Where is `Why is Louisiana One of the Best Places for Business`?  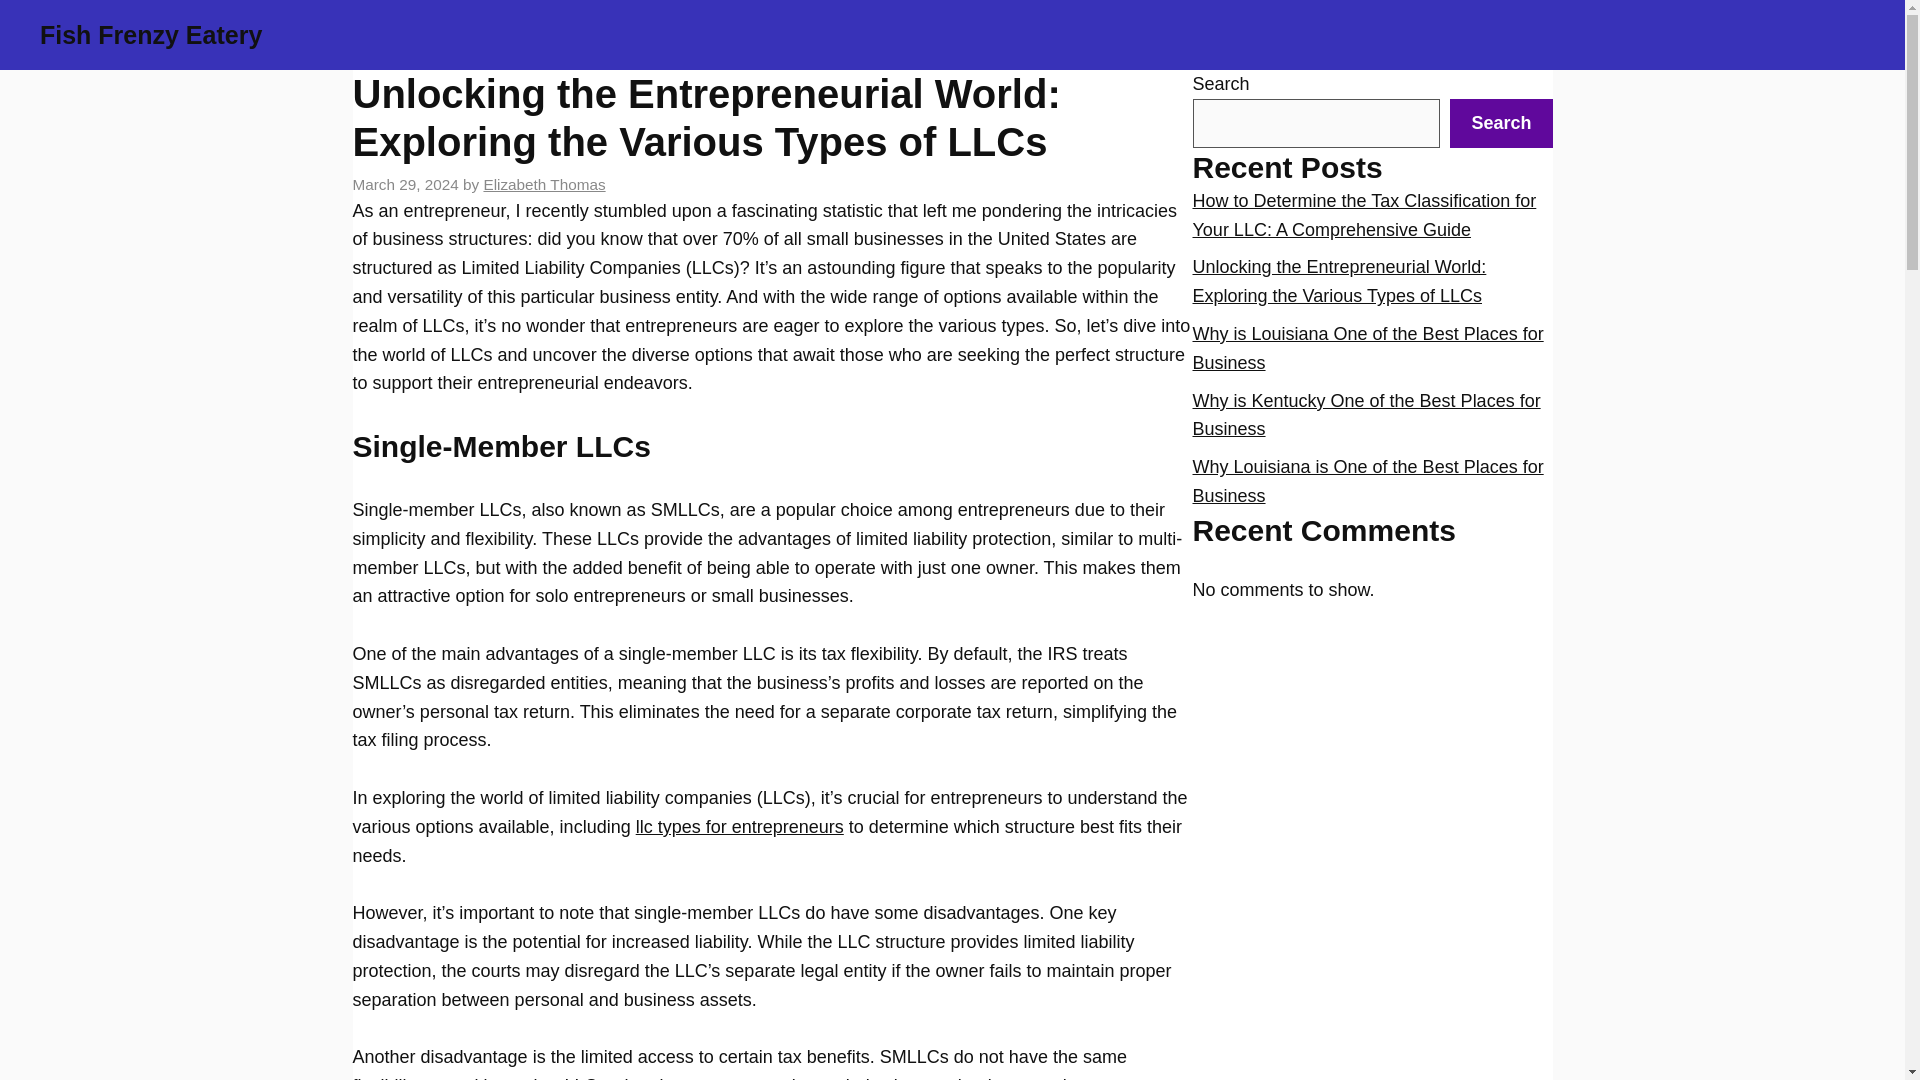 Why is Louisiana One of the Best Places for Business is located at coordinates (1368, 348).